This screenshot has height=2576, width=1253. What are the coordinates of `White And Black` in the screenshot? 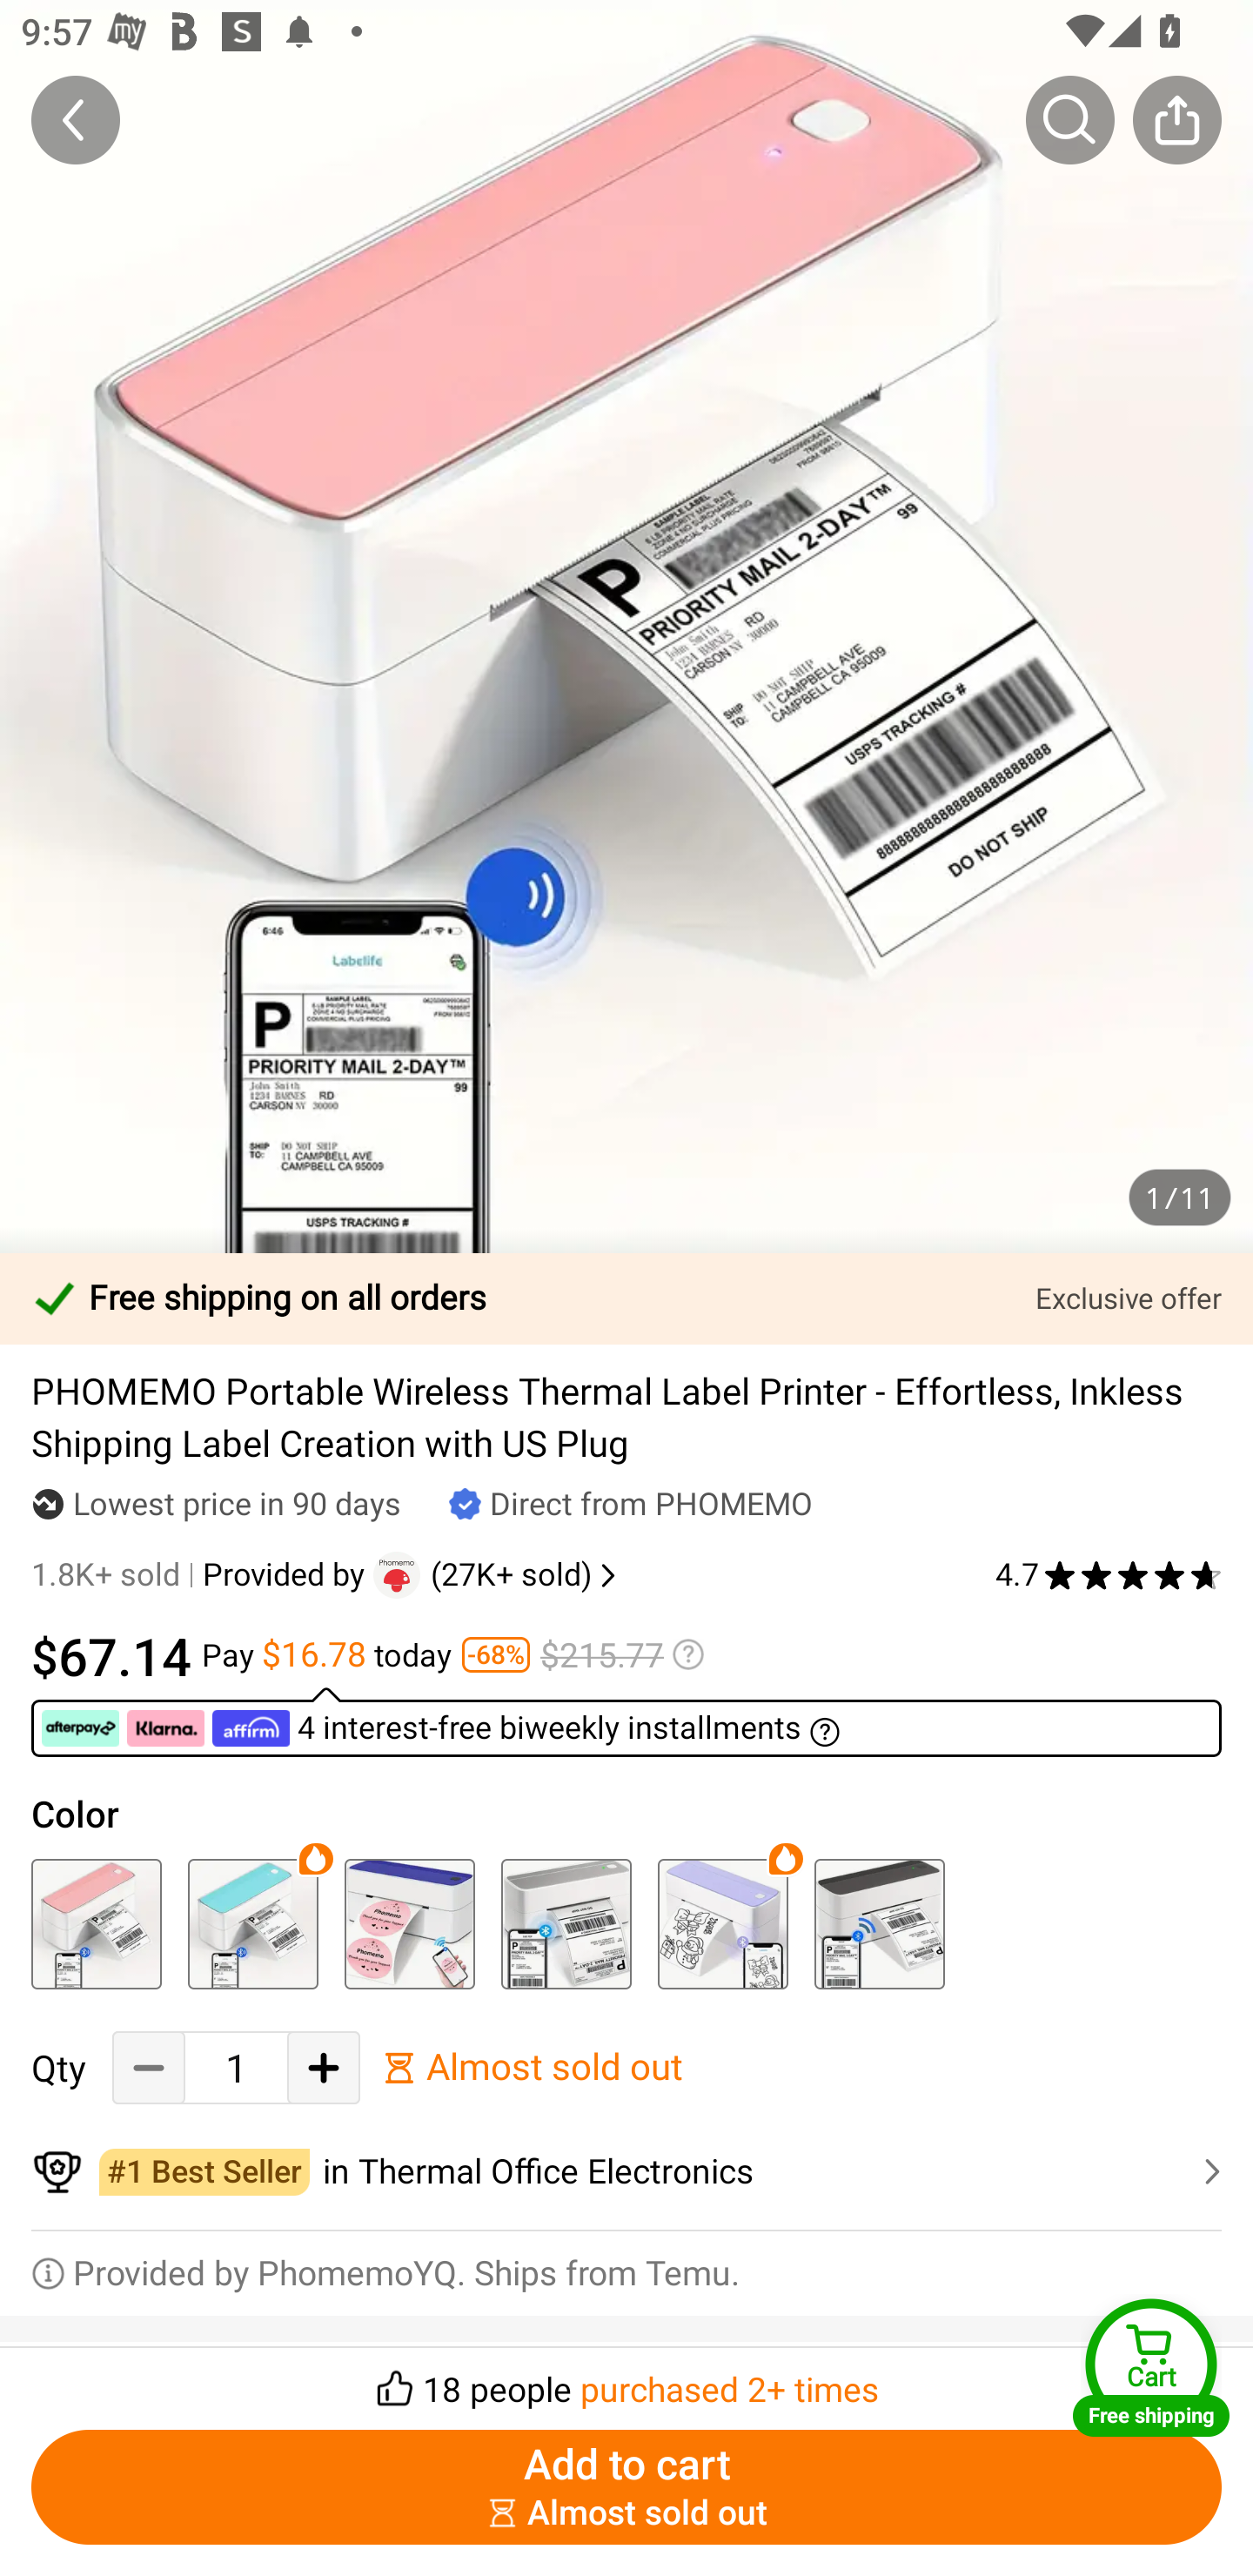 It's located at (879, 1924).